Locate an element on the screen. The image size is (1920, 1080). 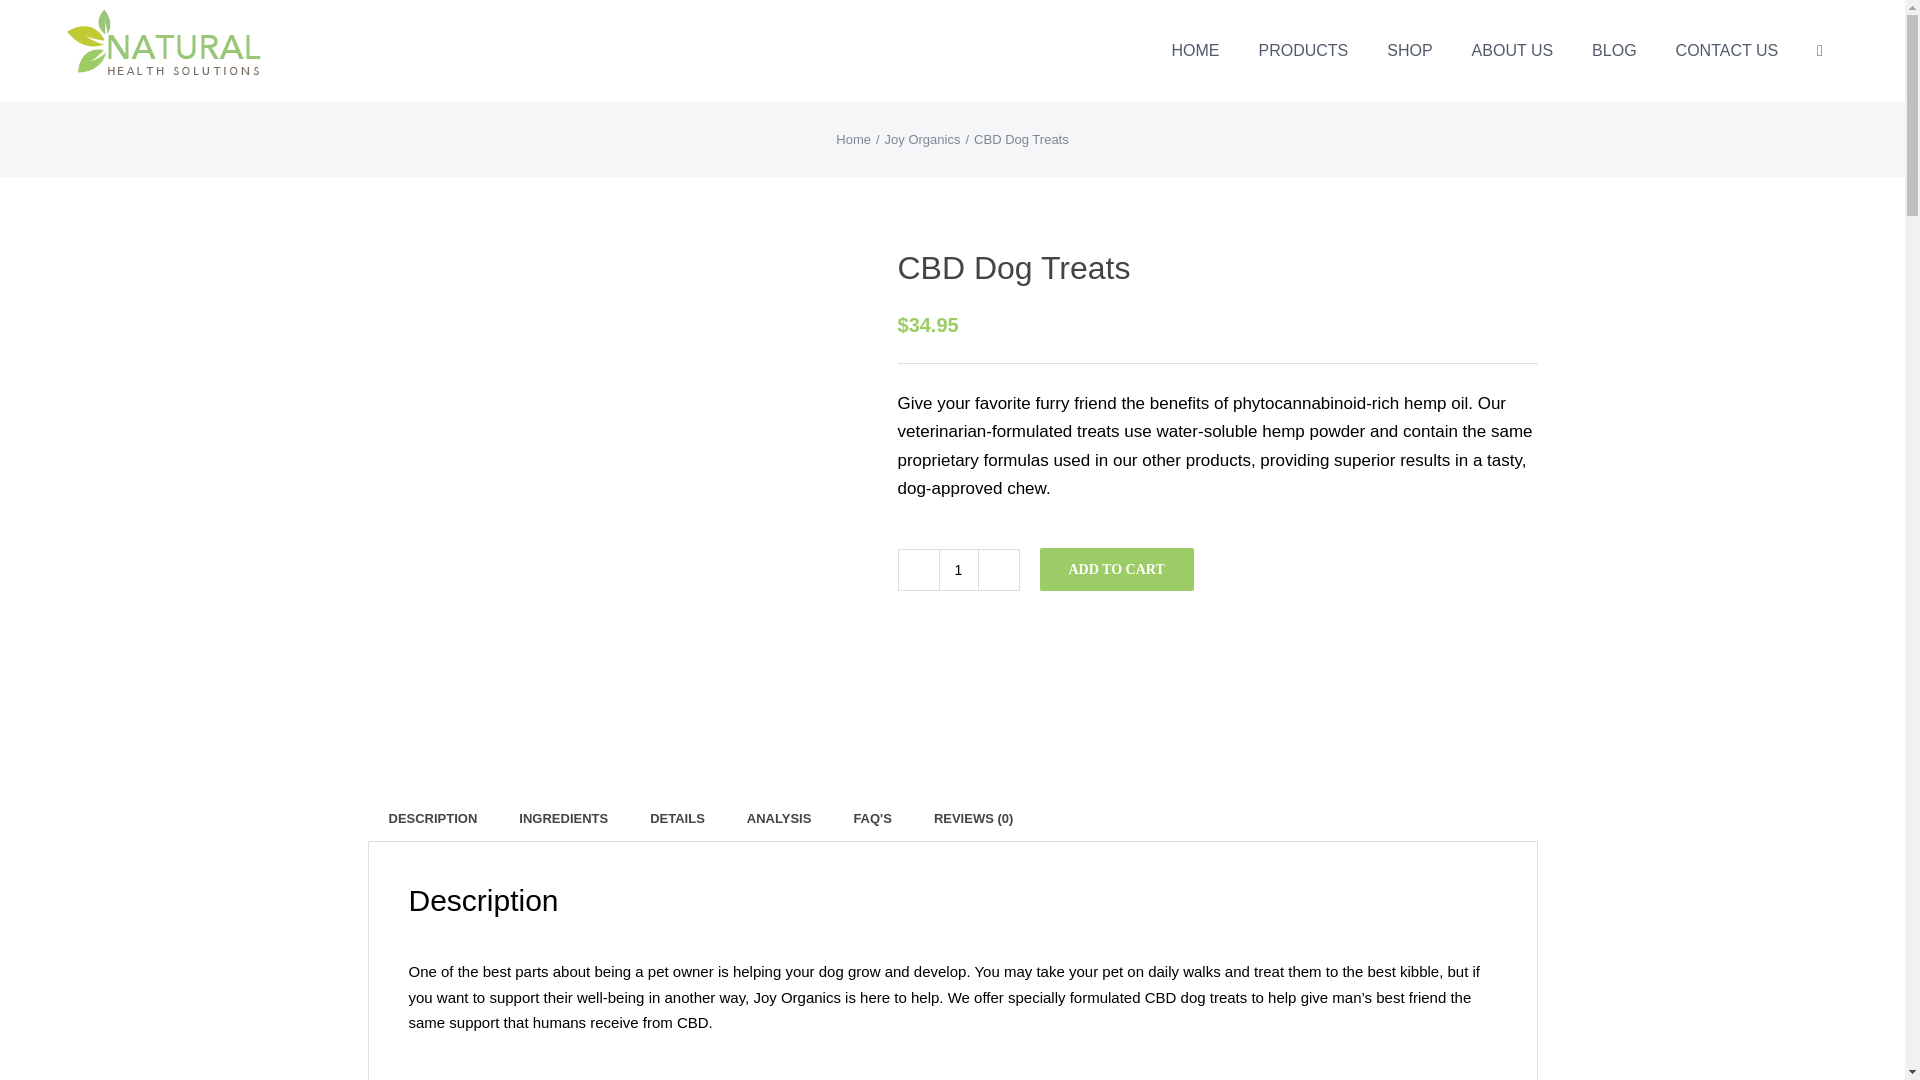
FAQ'S is located at coordinates (872, 819).